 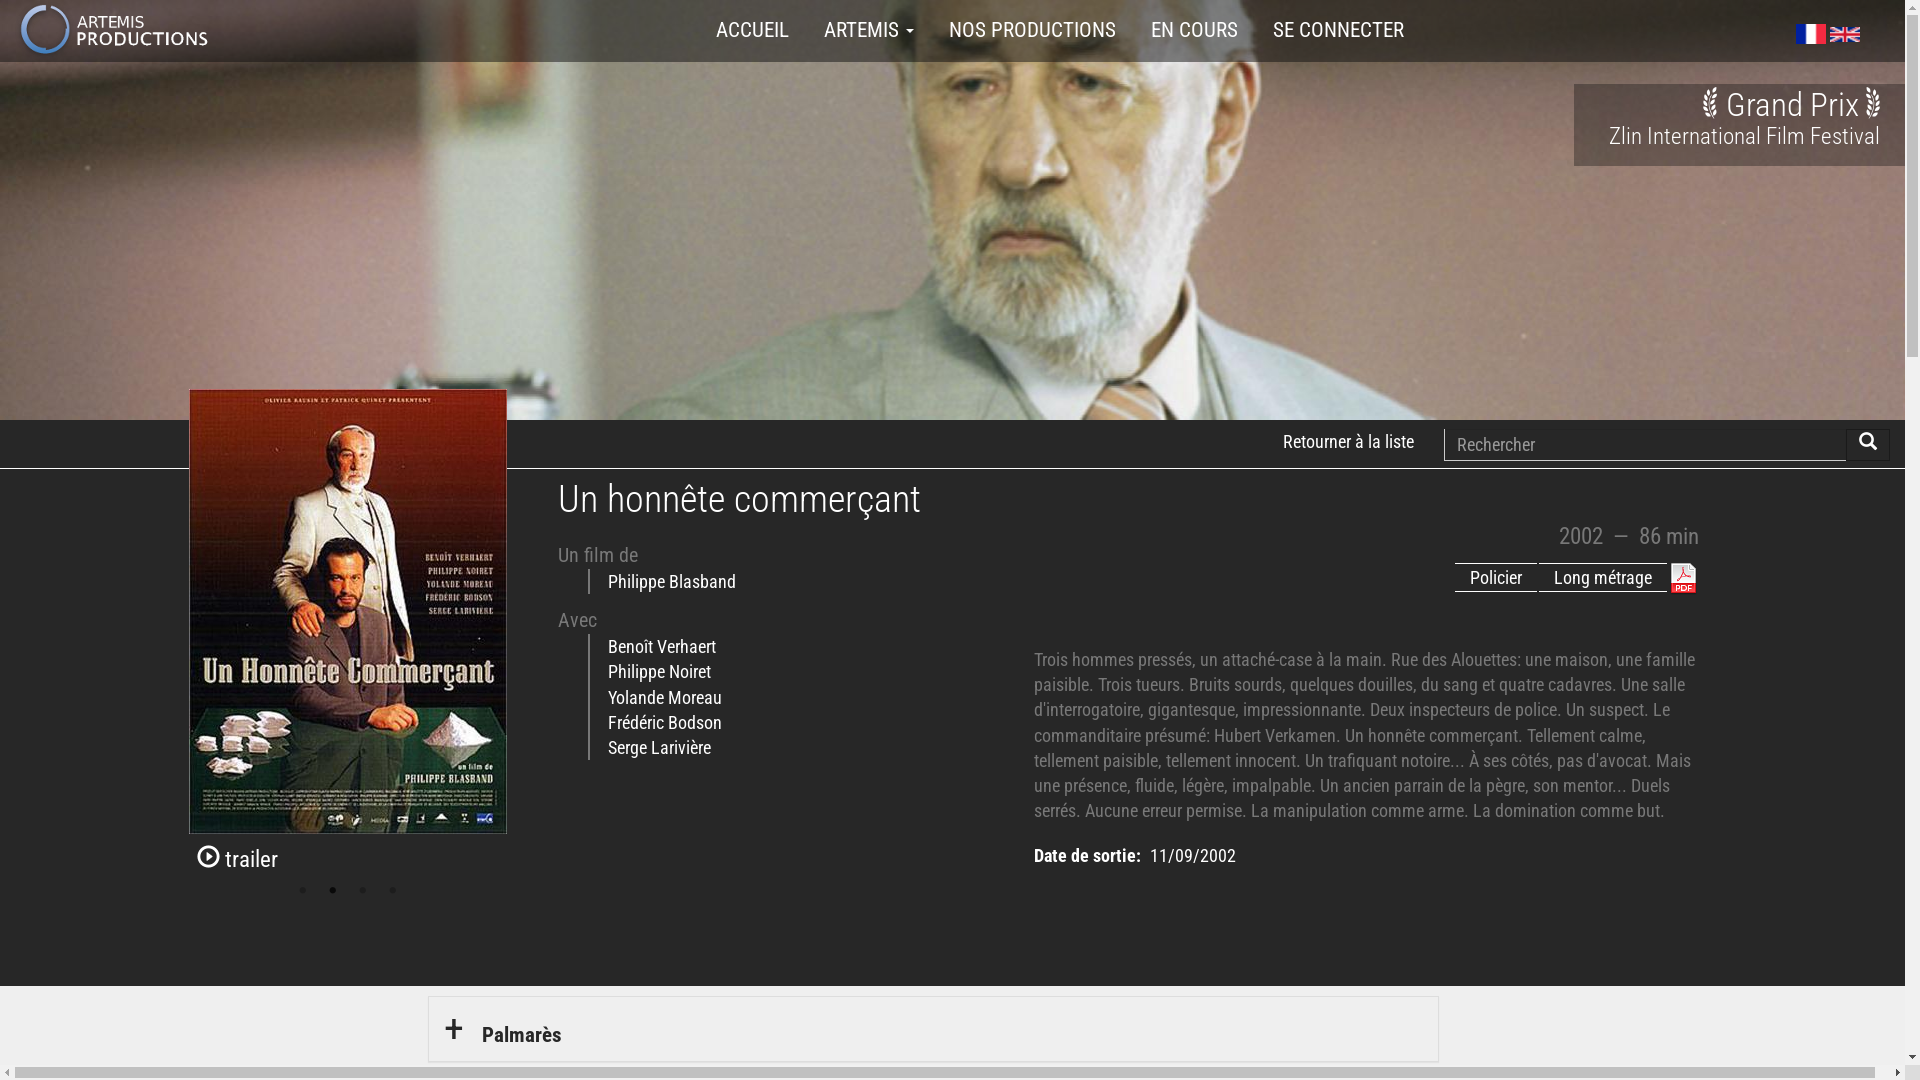 I want to click on Yolande Moreau, so click(x=665, y=698).